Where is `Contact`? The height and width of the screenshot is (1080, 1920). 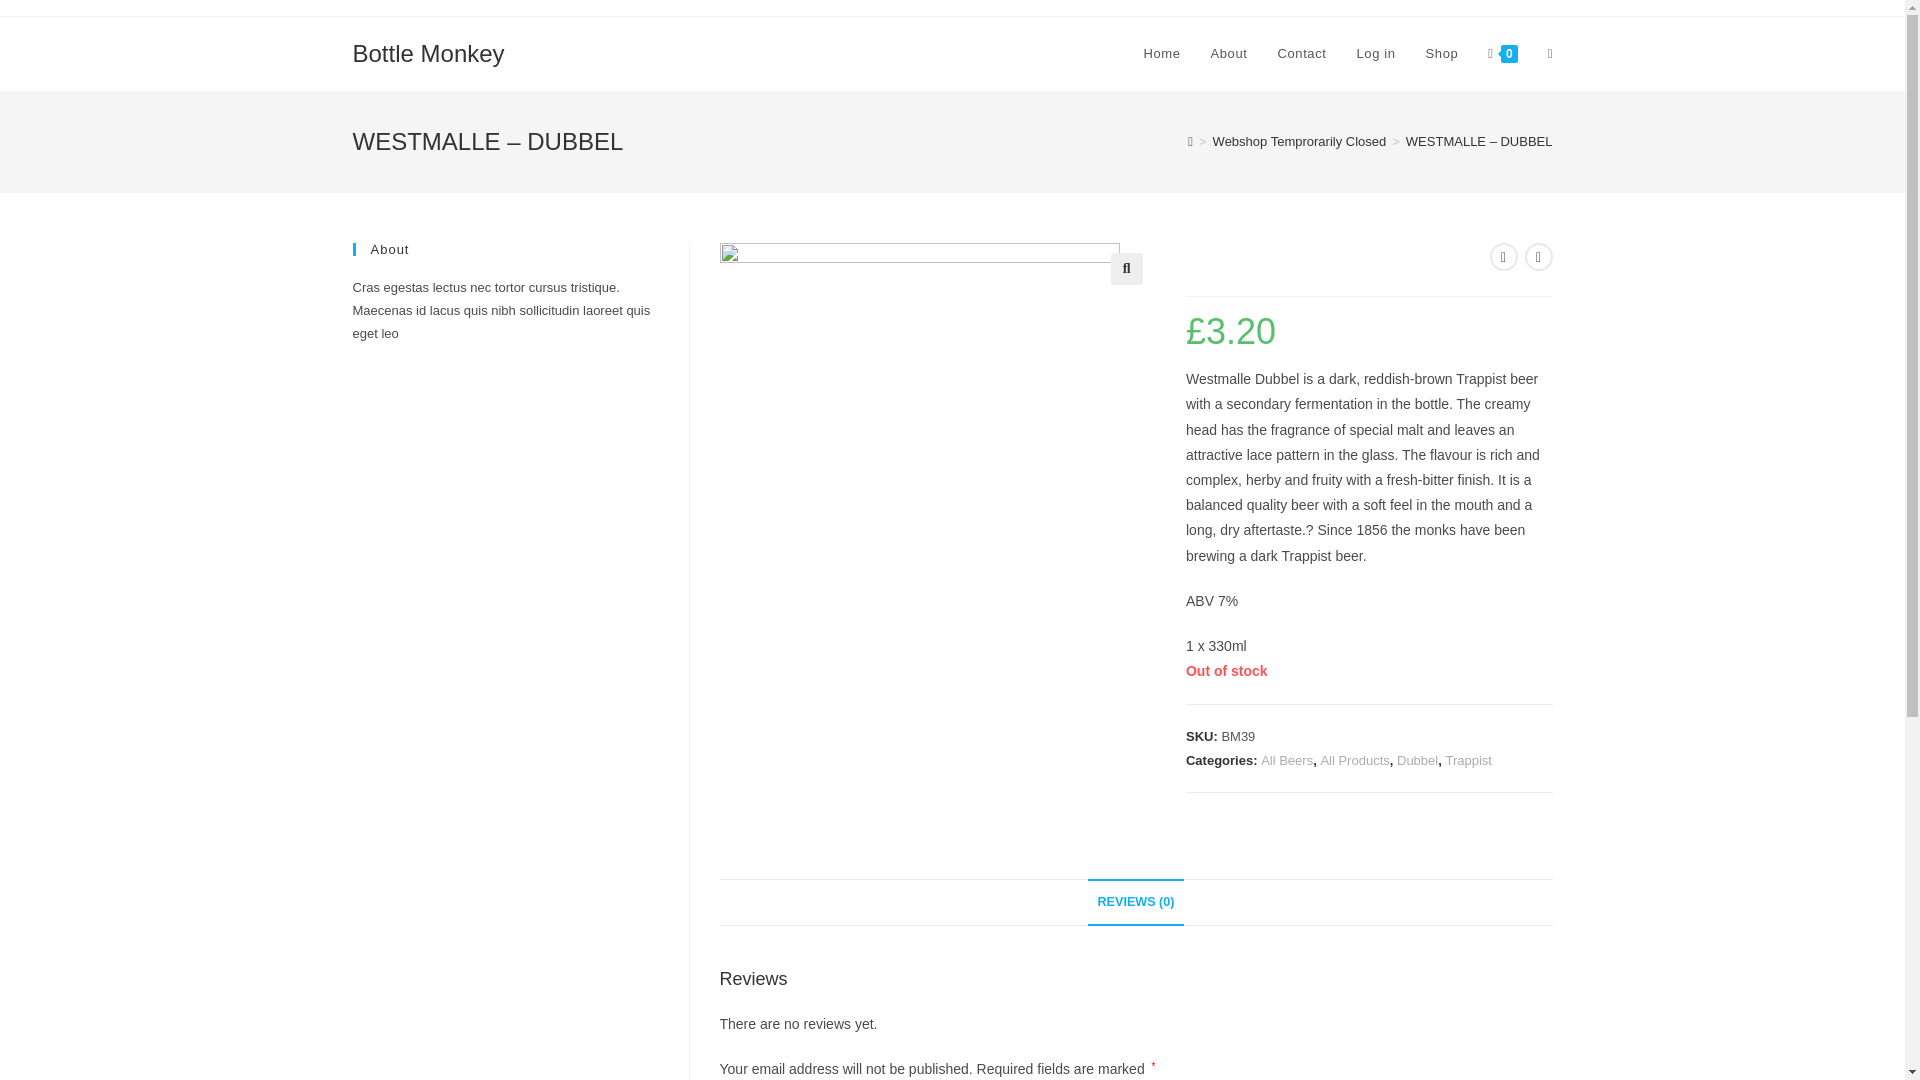 Contact is located at coordinates (1300, 54).